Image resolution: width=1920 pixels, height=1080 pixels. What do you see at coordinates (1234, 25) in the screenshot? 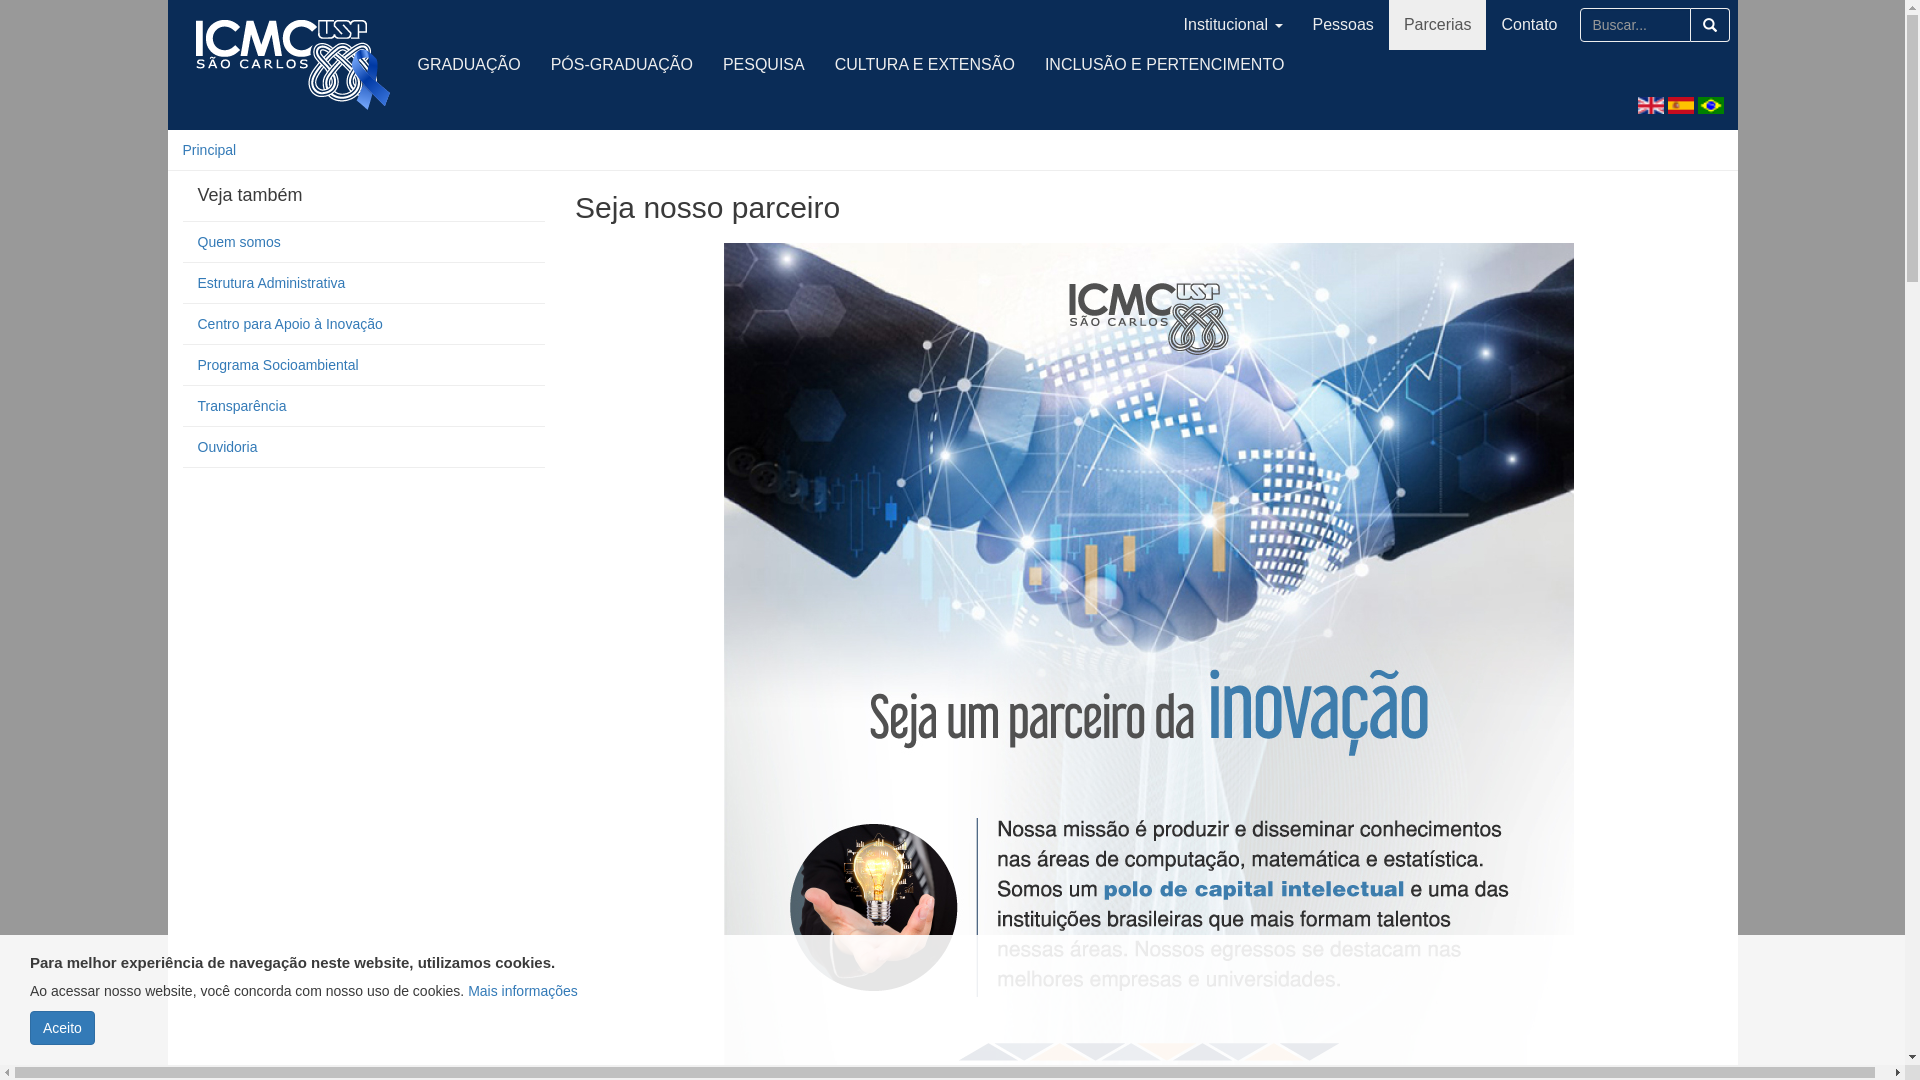
I see `Institucional` at bounding box center [1234, 25].